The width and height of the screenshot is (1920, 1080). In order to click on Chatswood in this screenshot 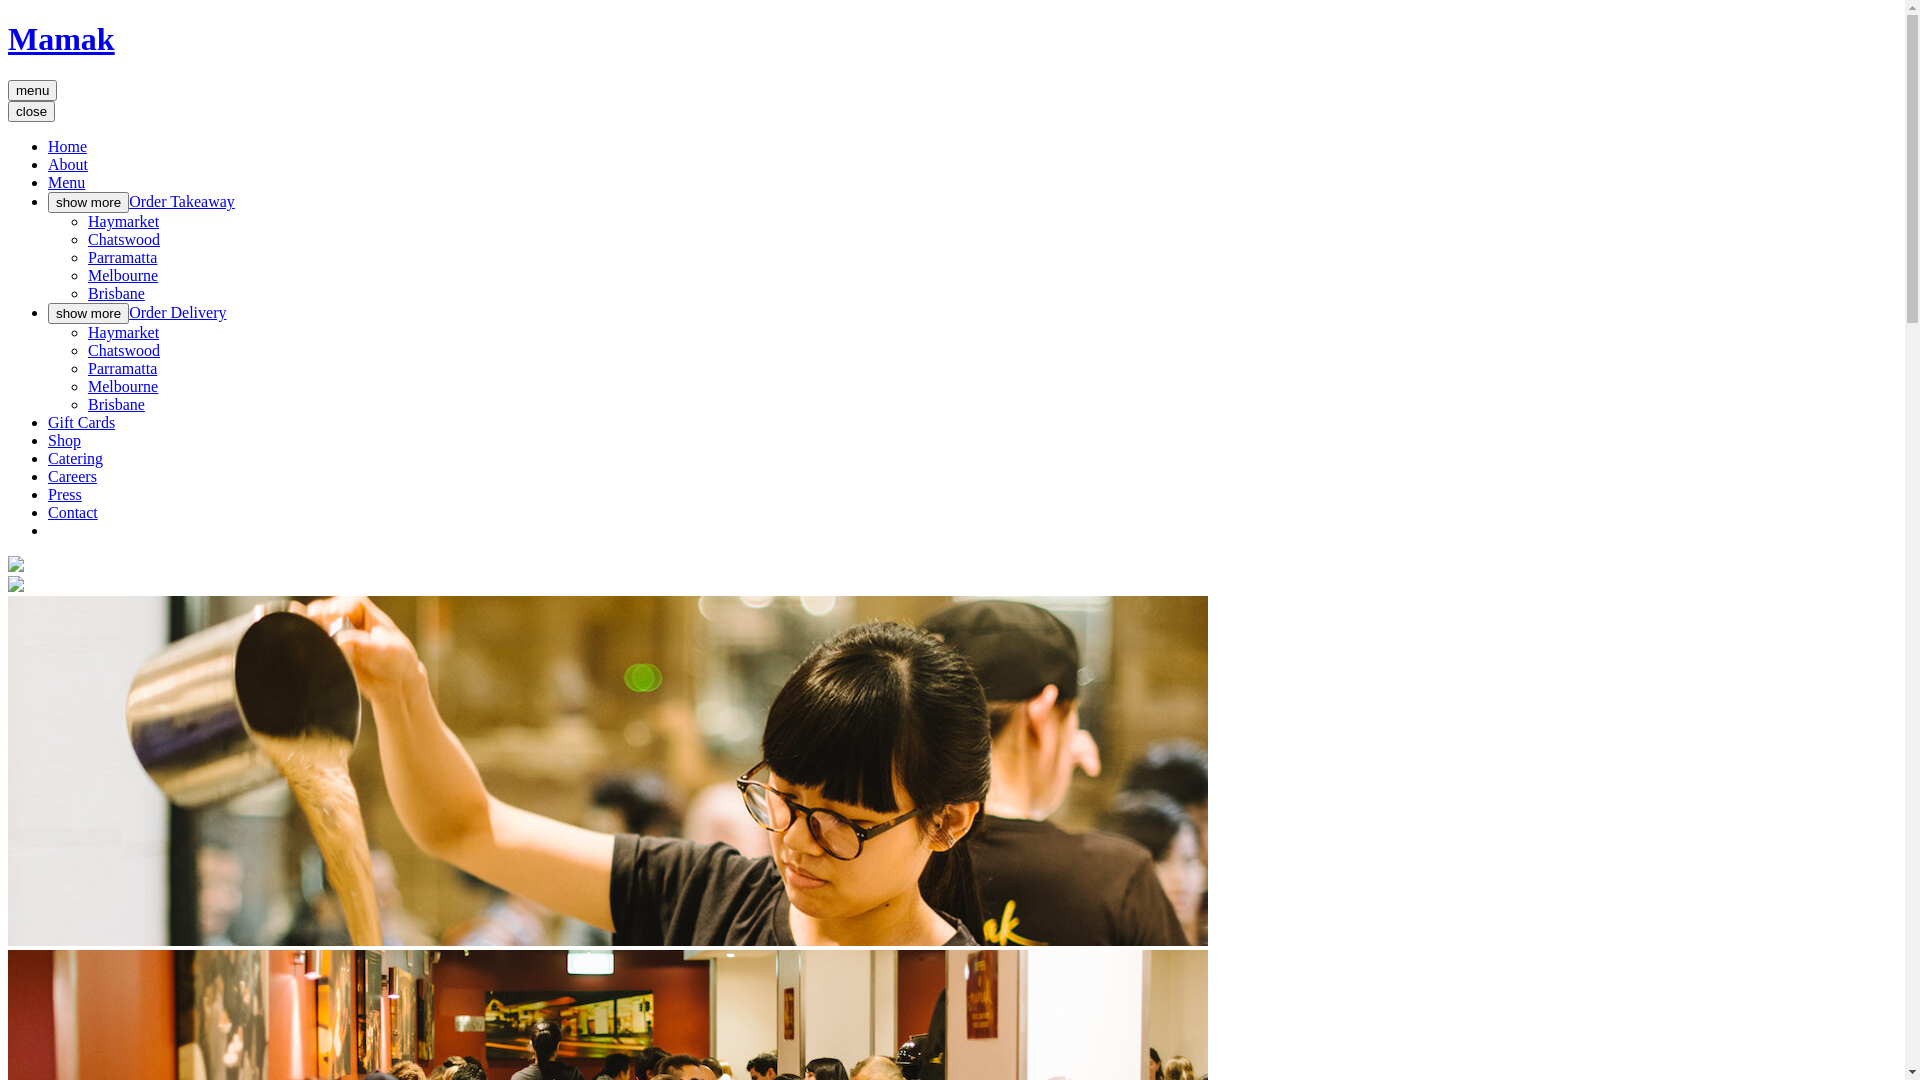, I will do `click(124, 350)`.